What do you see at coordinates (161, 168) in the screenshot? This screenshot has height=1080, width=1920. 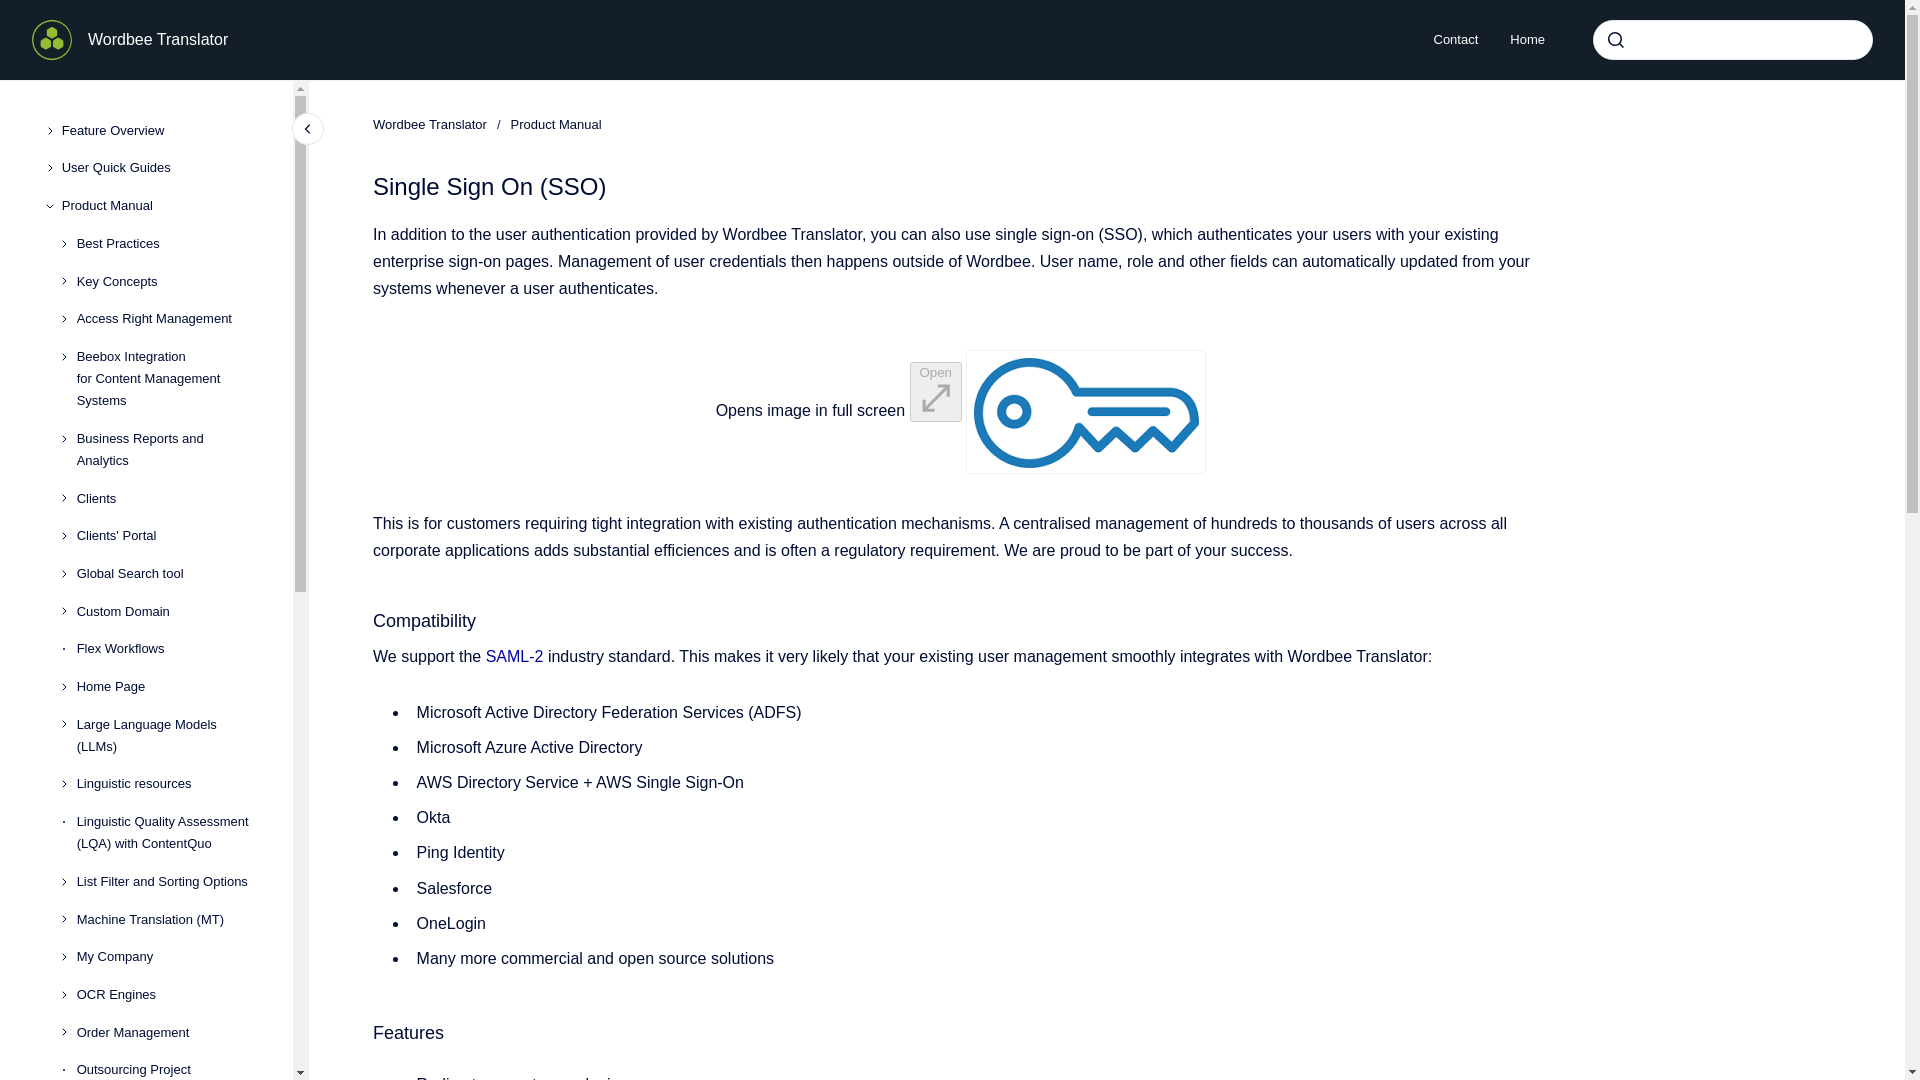 I see `User Quick Guides` at bounding box center [161, 168].